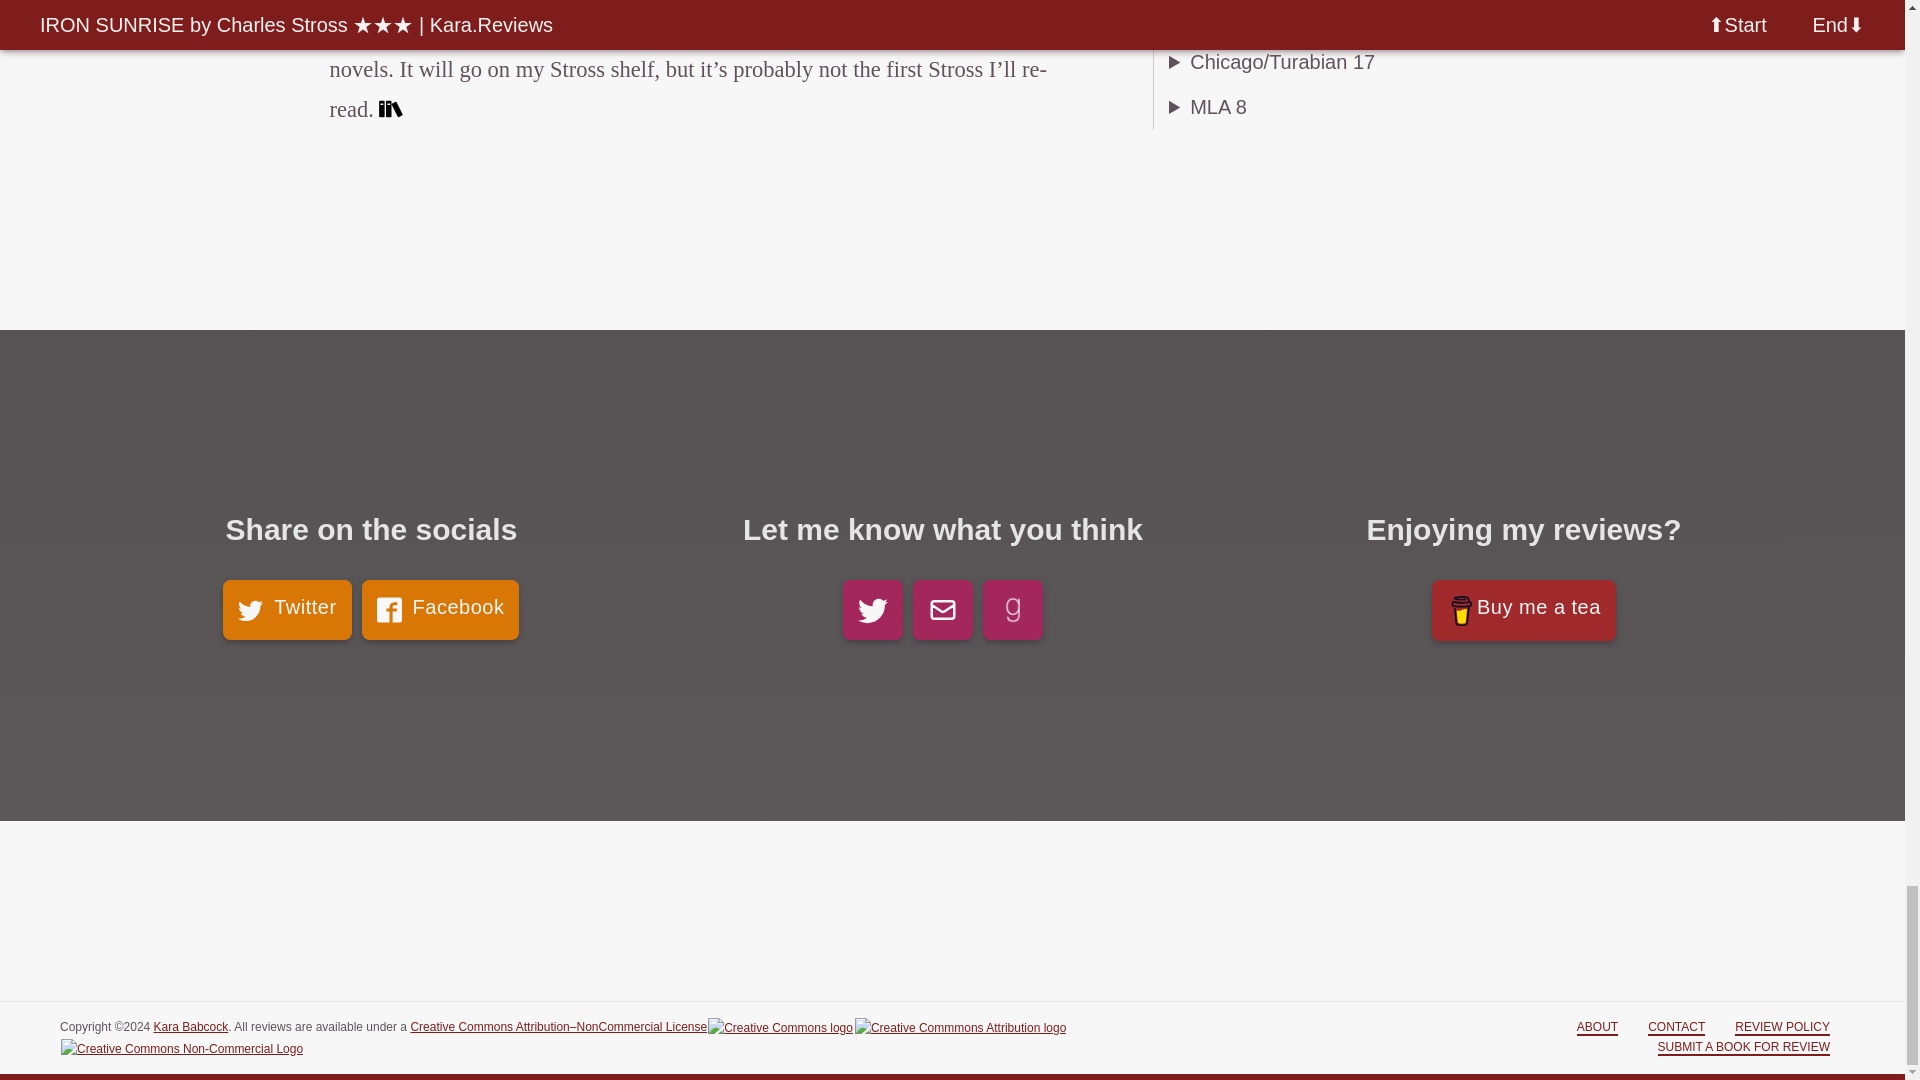  Describe the element at coordinates (872, 610) in the screenshot. I see `Talk to me on Twitter` at that location.